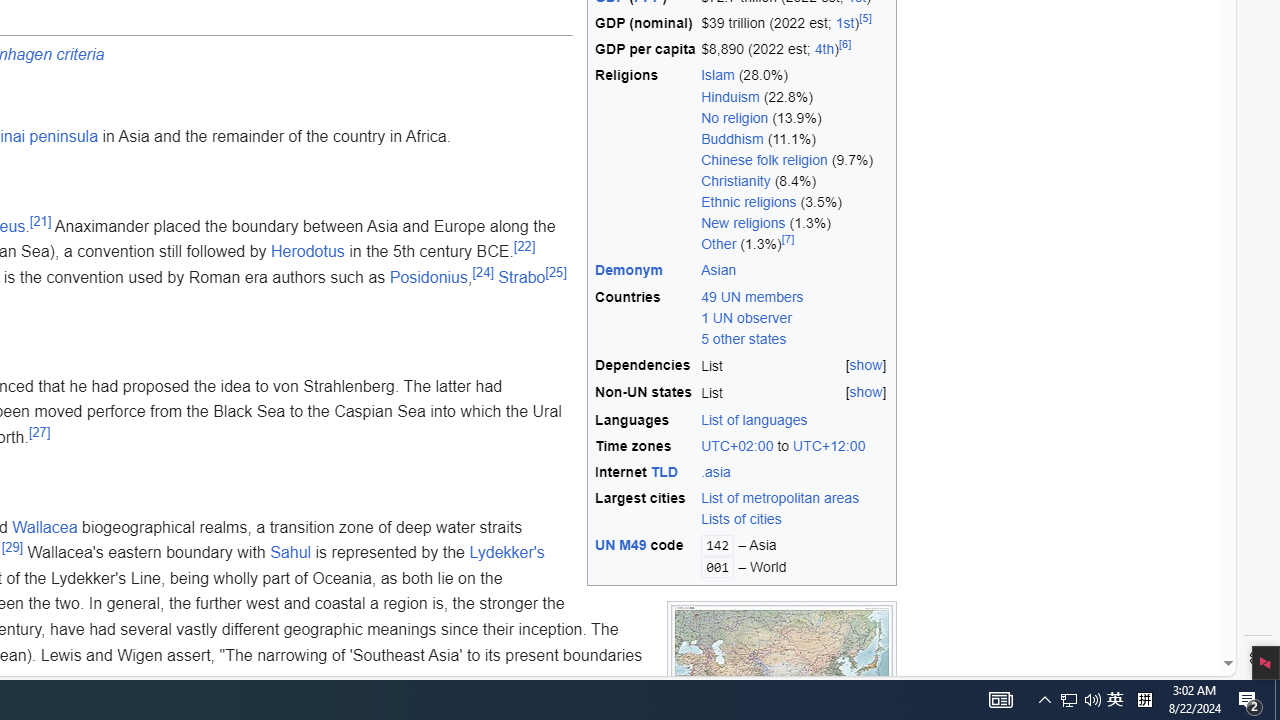 The height and width of the screenshot is (720, 1280). I want to click on .asia, so click(795, 472).